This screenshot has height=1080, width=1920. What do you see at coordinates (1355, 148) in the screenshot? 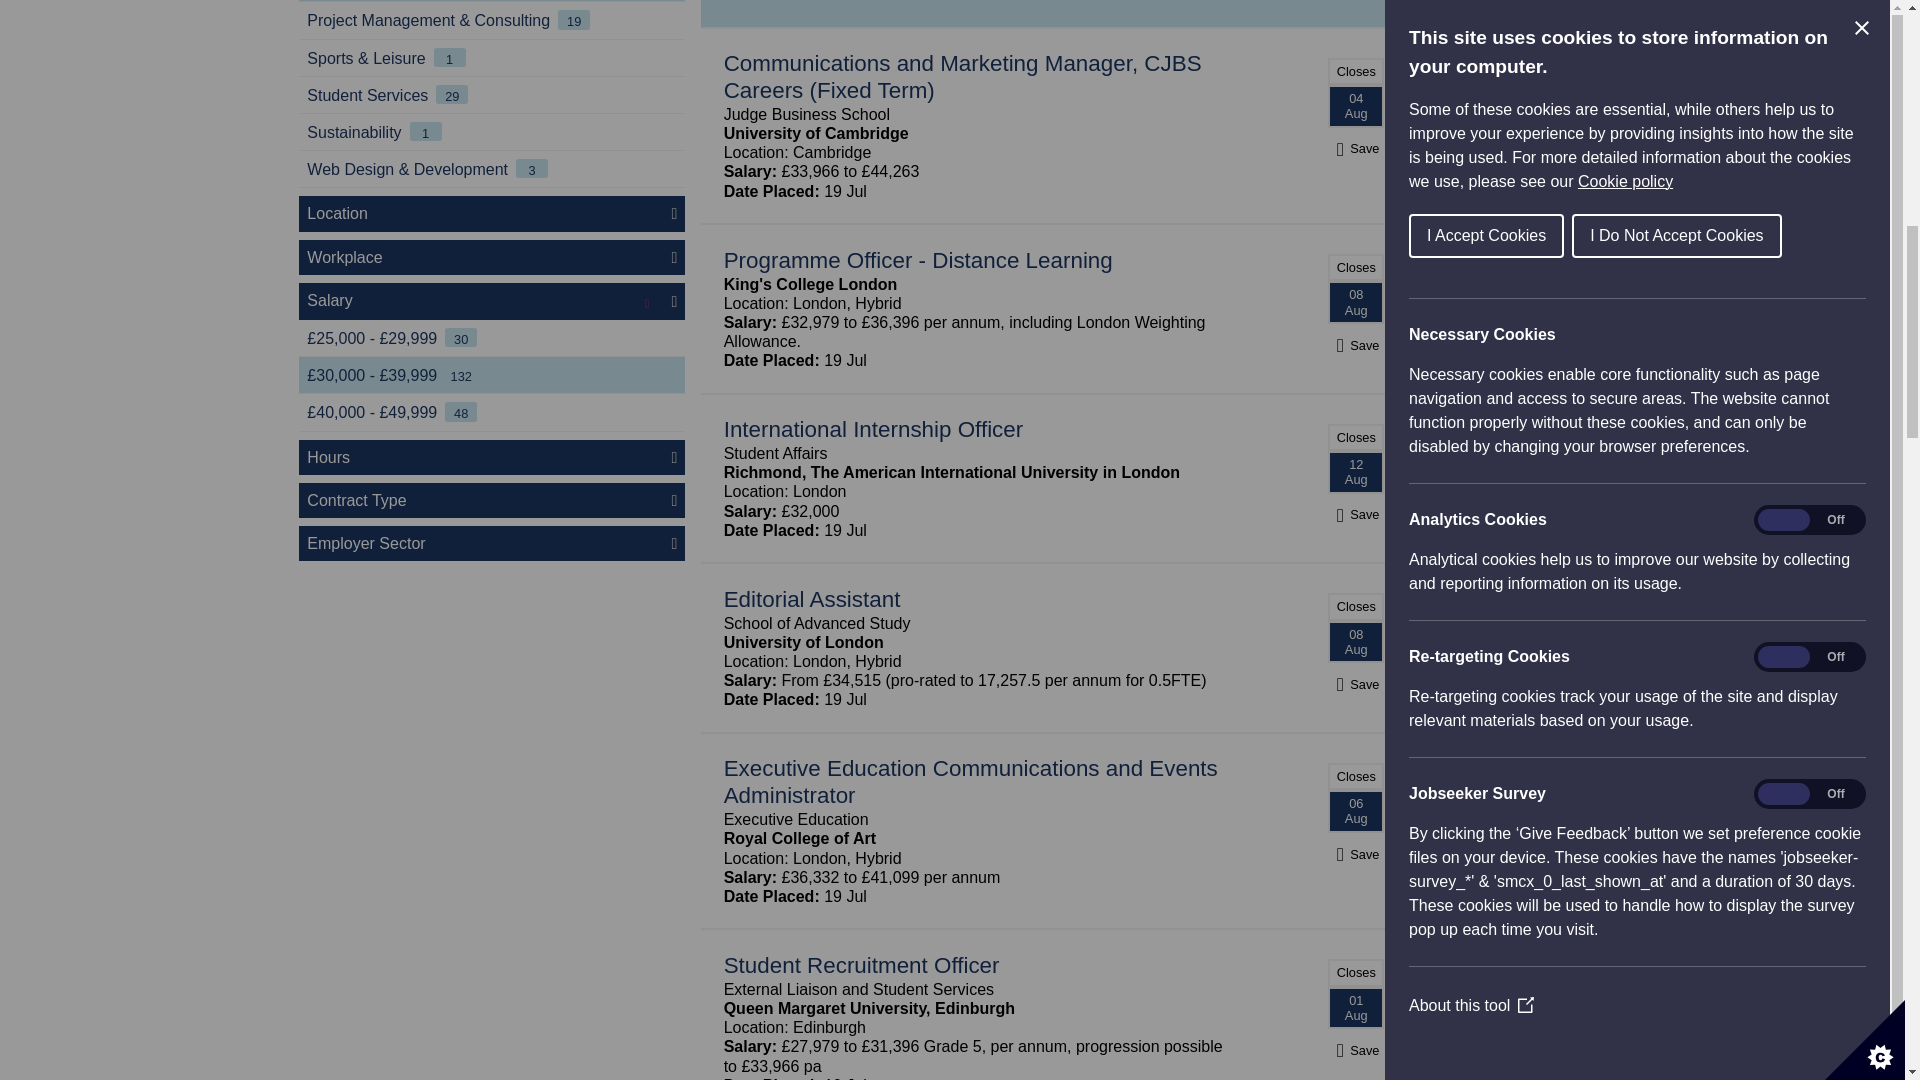
I see `Save` at bounding box center [1355, 148].